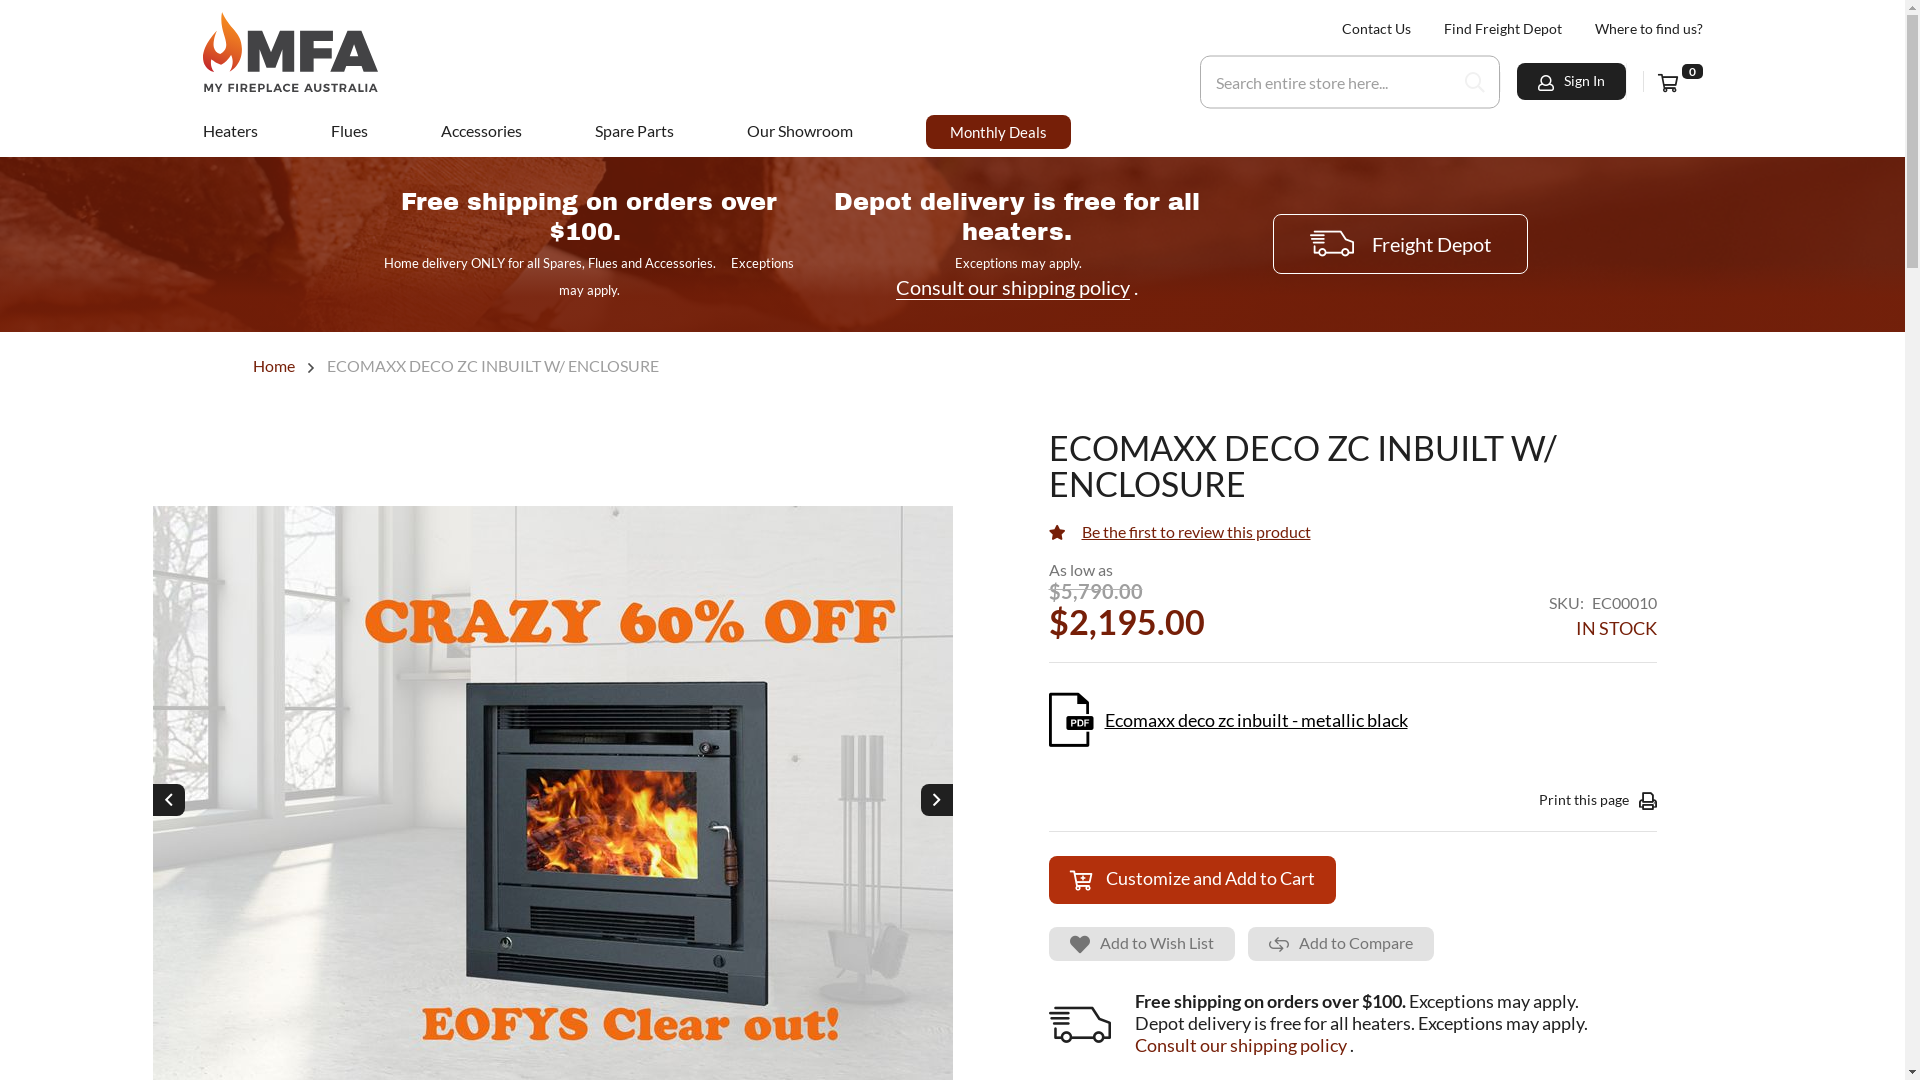 This screenshot has height=1080, width=1920. I want to click on Add to Compare, so click(1341, 944).